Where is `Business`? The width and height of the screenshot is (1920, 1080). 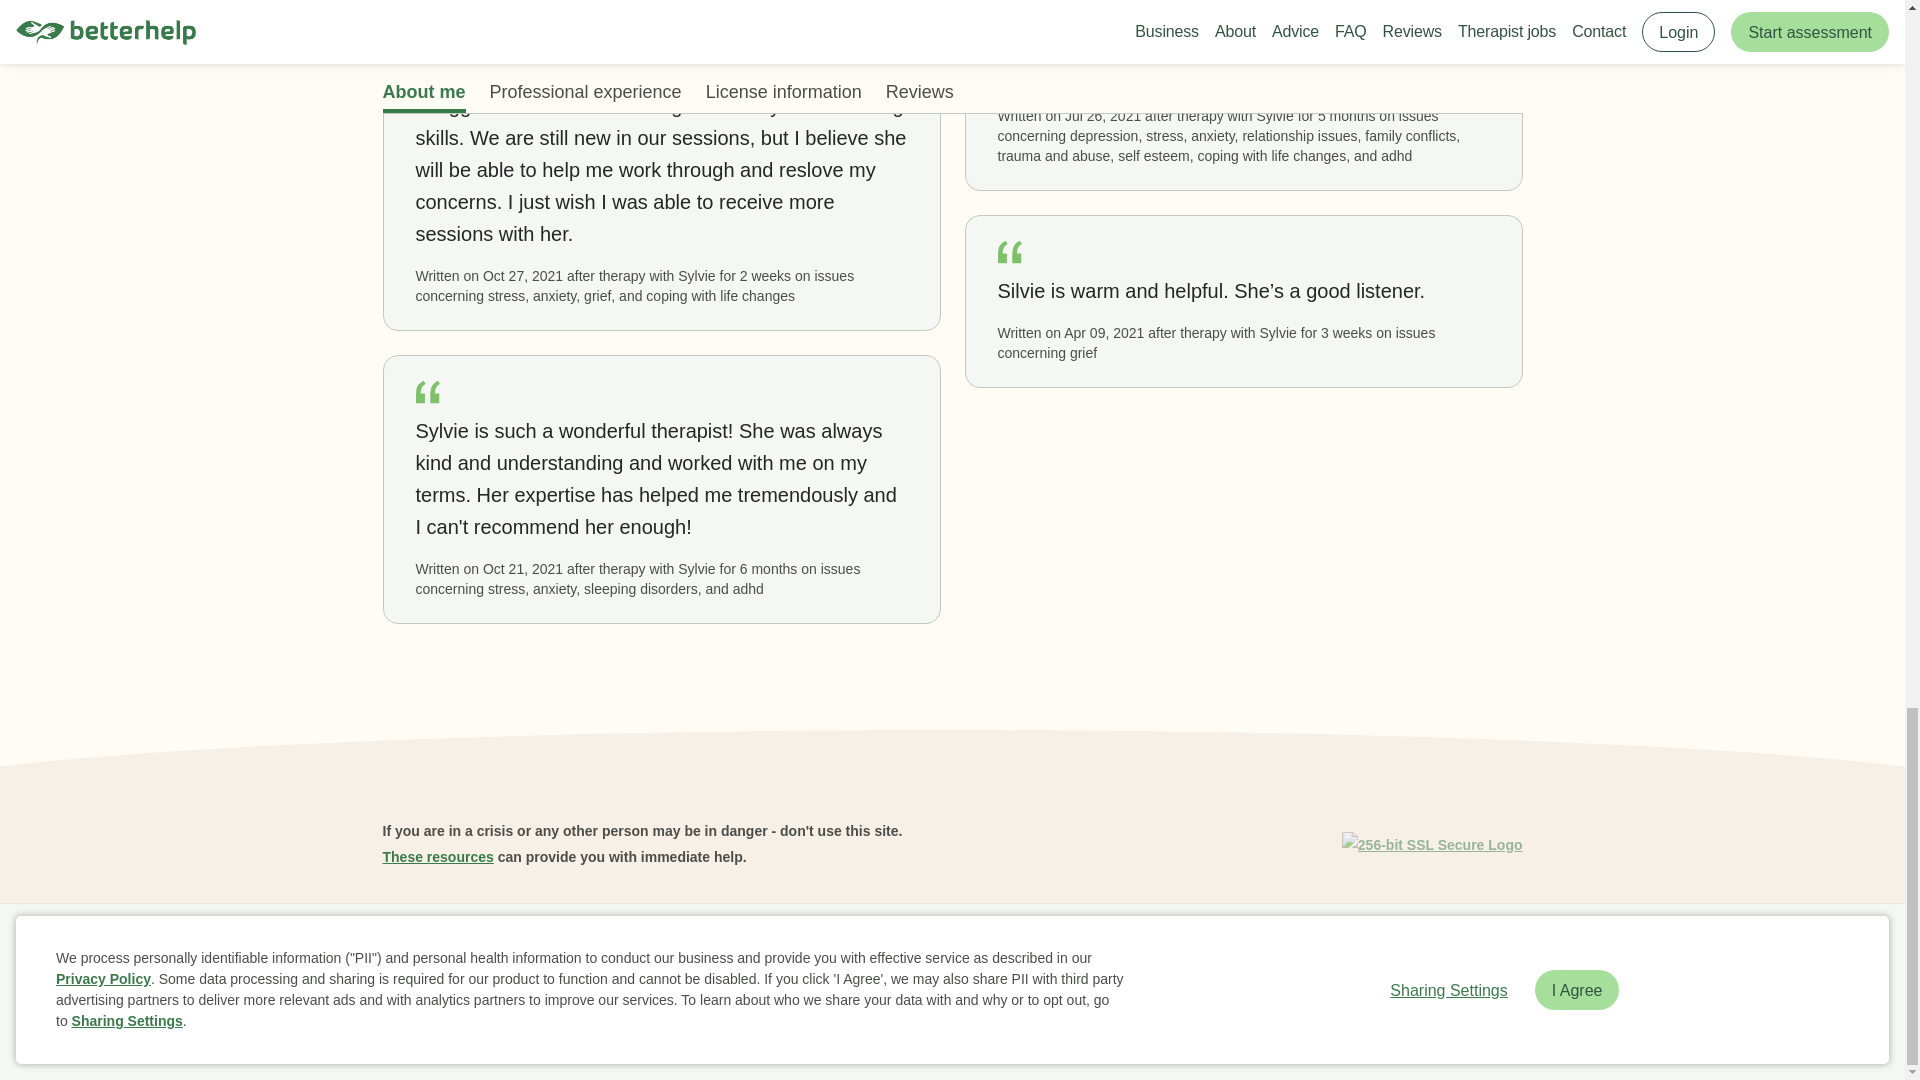 Business is located at coordinates (482, 952).